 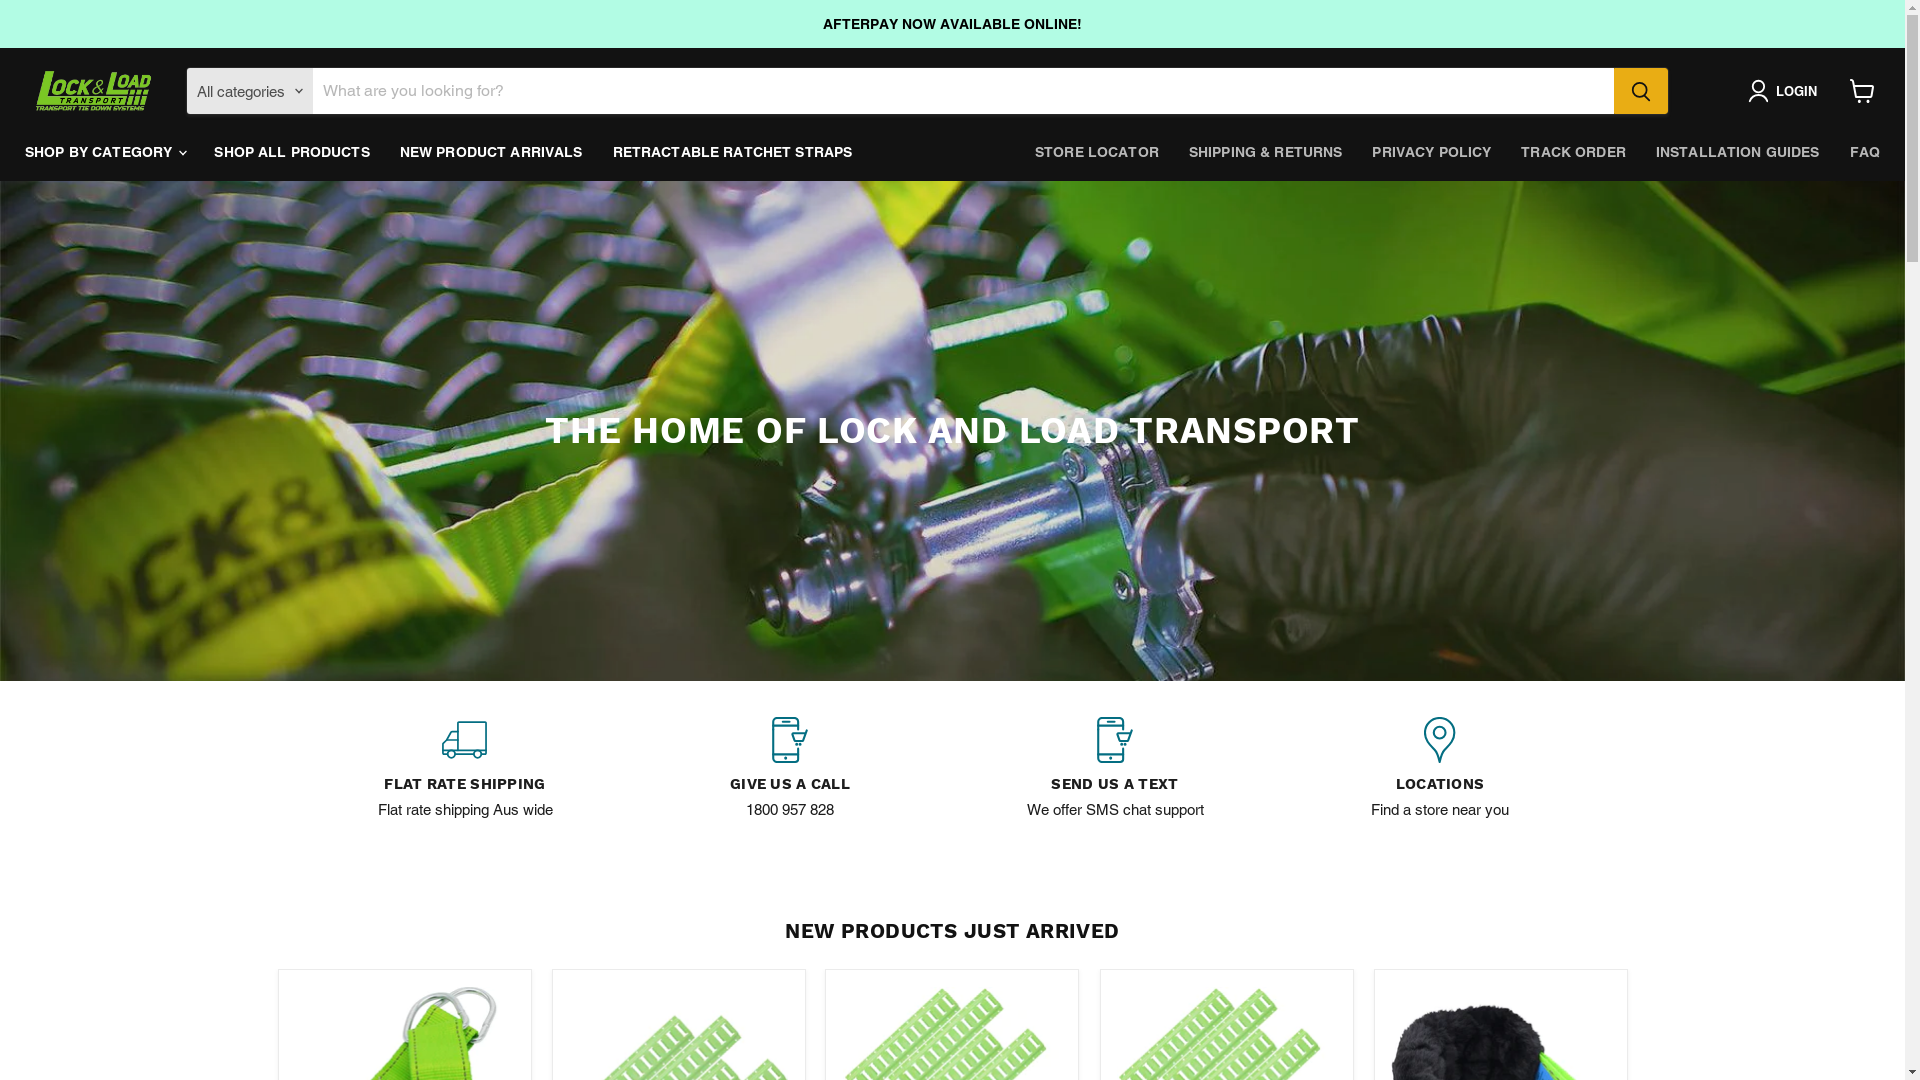 What do you see at coordinates (733, 152) in the screenshot?
I see `RETRACTABLE RATCHET STRAPS` at bounding box center [733, 152].